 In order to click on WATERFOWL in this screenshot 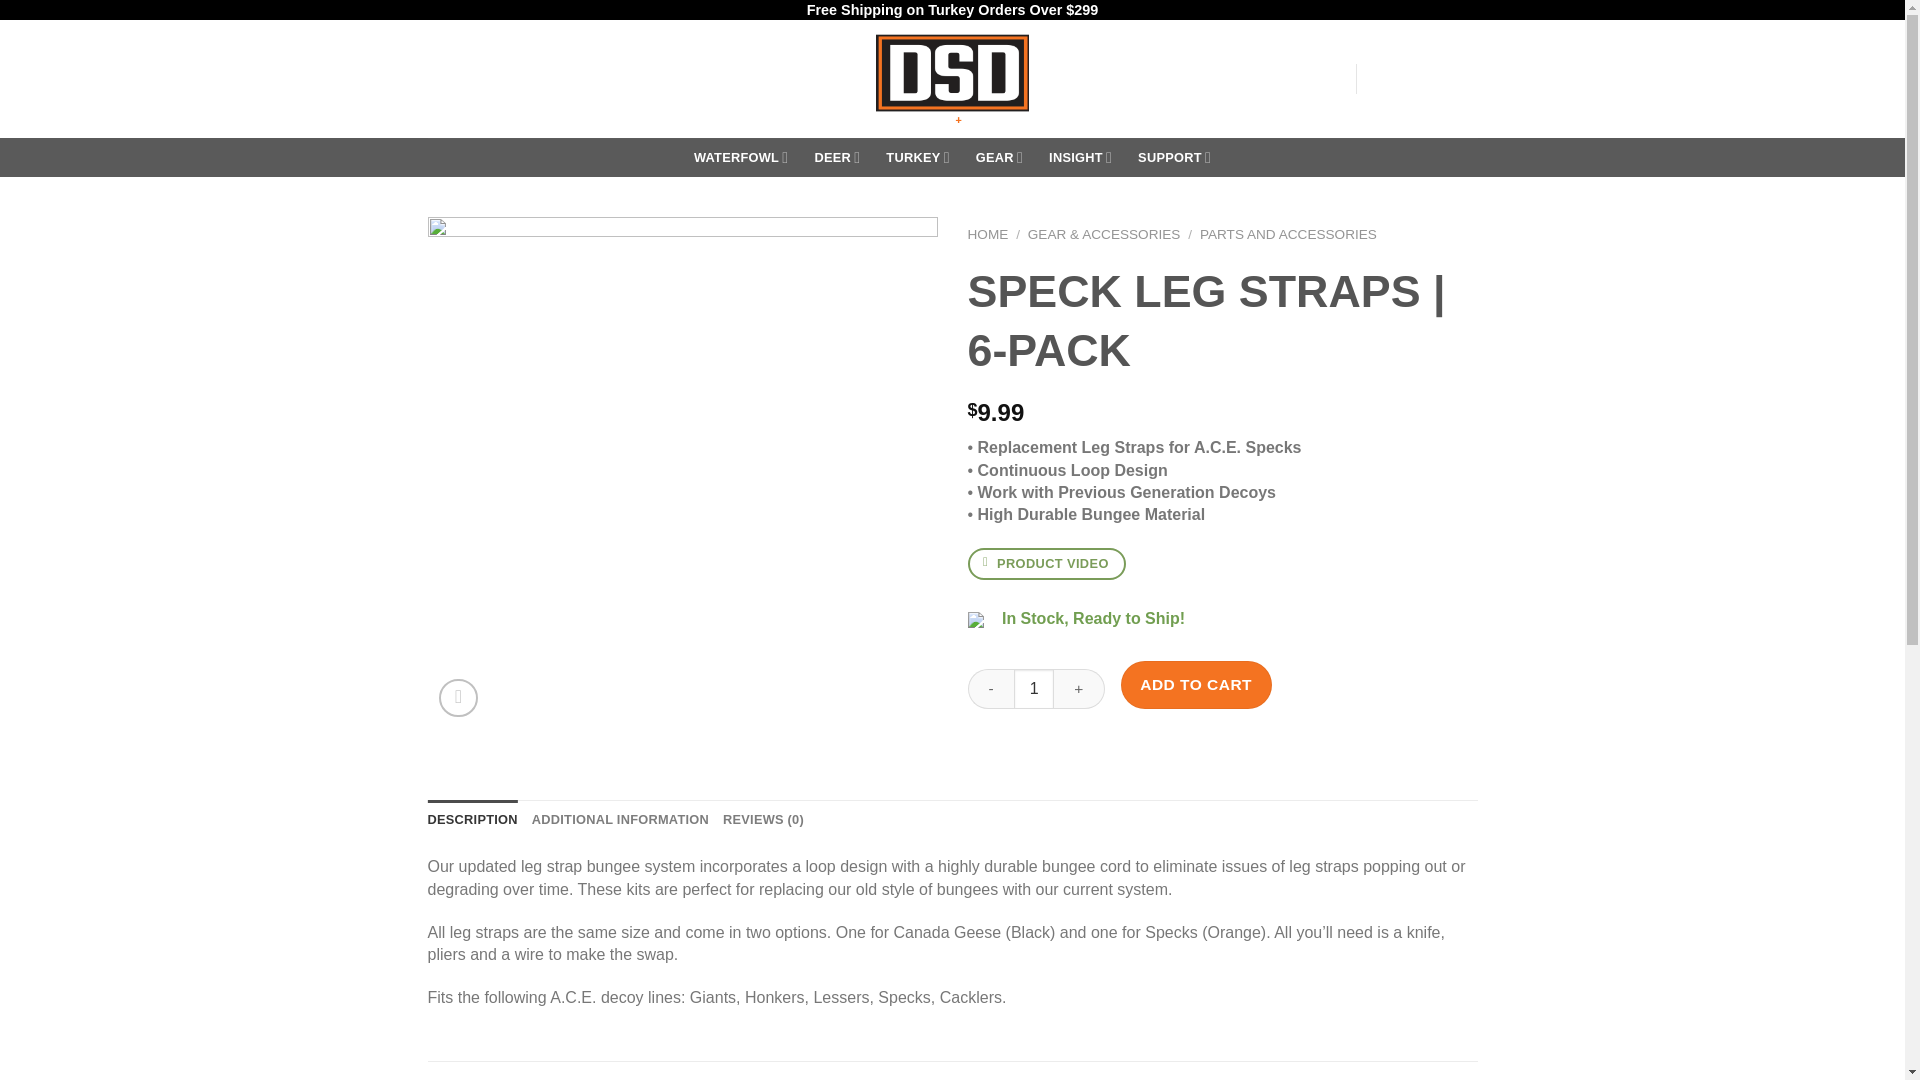, I will do `click(741, 158)`.